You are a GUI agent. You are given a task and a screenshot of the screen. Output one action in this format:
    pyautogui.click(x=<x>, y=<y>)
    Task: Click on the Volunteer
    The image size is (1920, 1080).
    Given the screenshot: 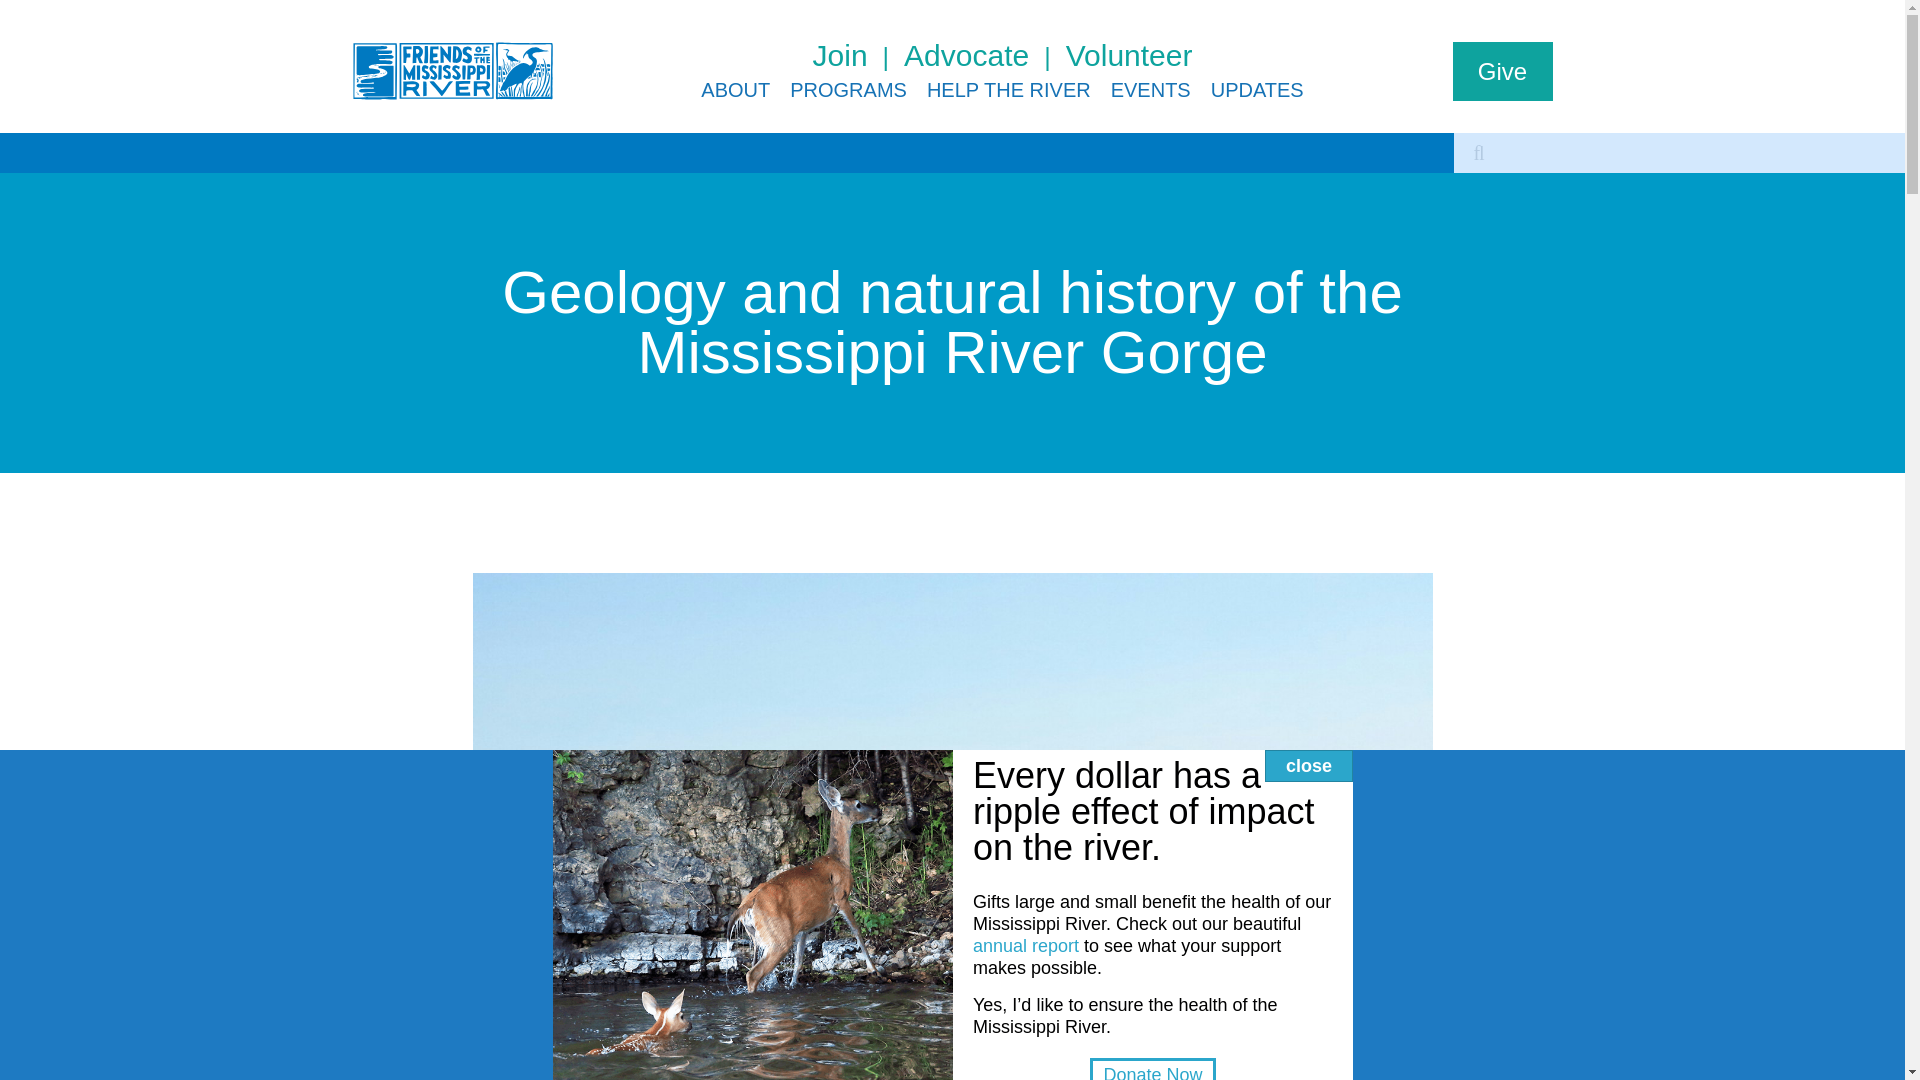 What is the action you would take?
    pyautogui.click(x=1128, y=56)
    